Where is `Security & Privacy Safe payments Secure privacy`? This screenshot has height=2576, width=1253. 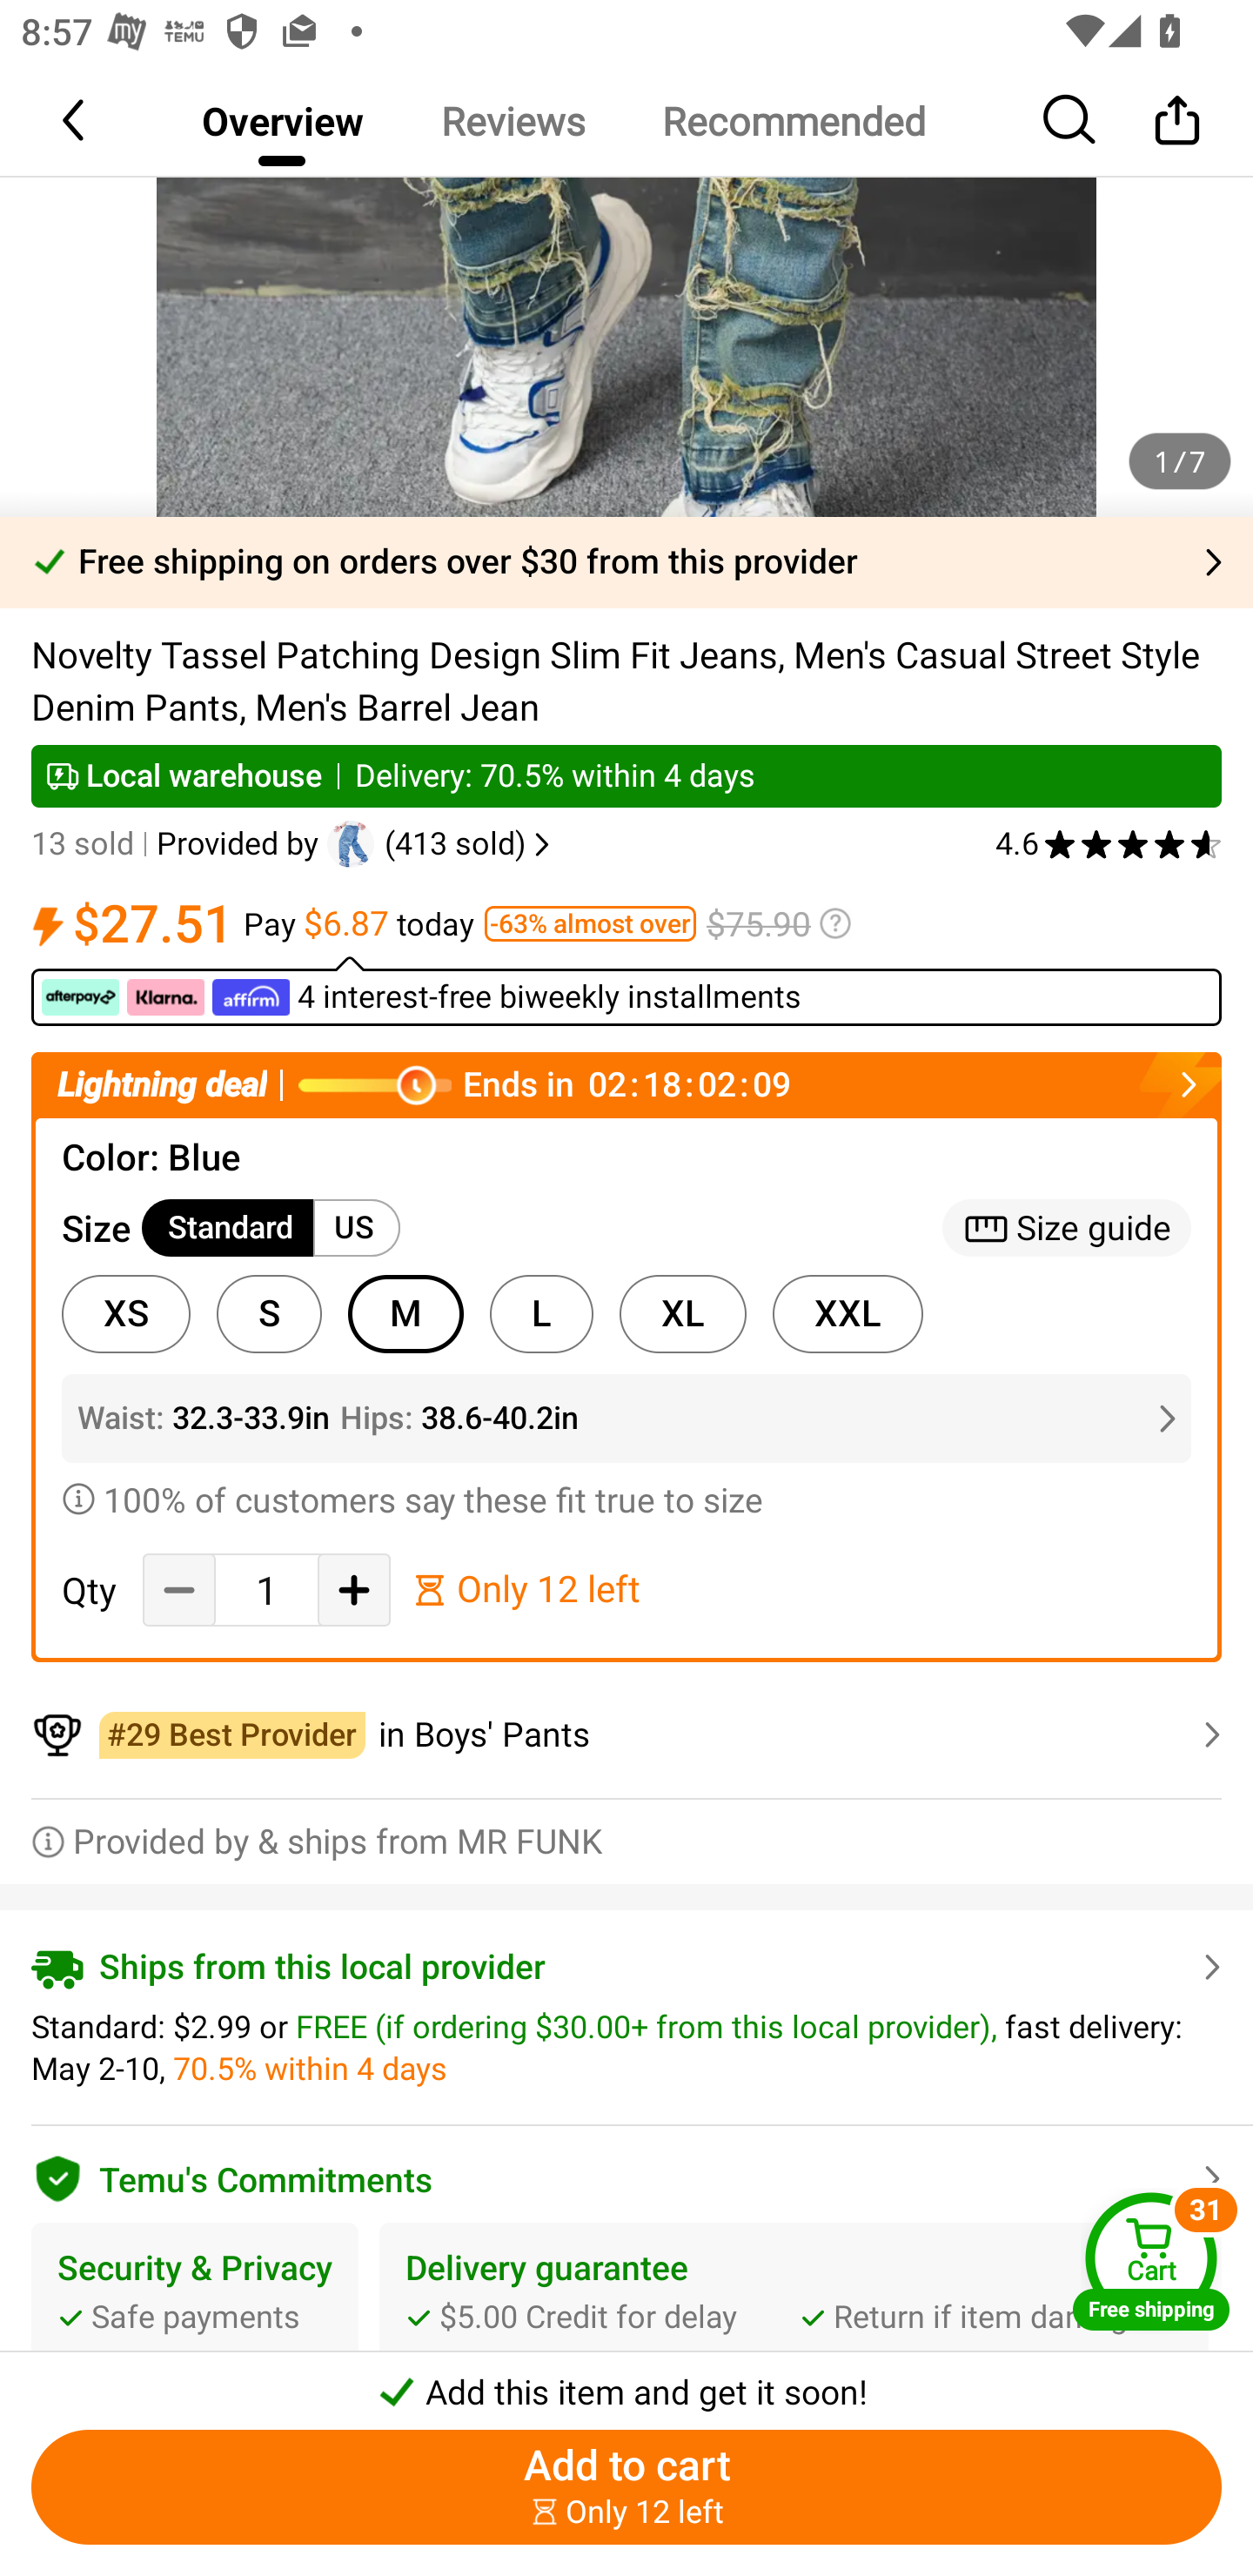 Security & Privacy Safe payments Secure privacy is located at coordinates (195, 2317).